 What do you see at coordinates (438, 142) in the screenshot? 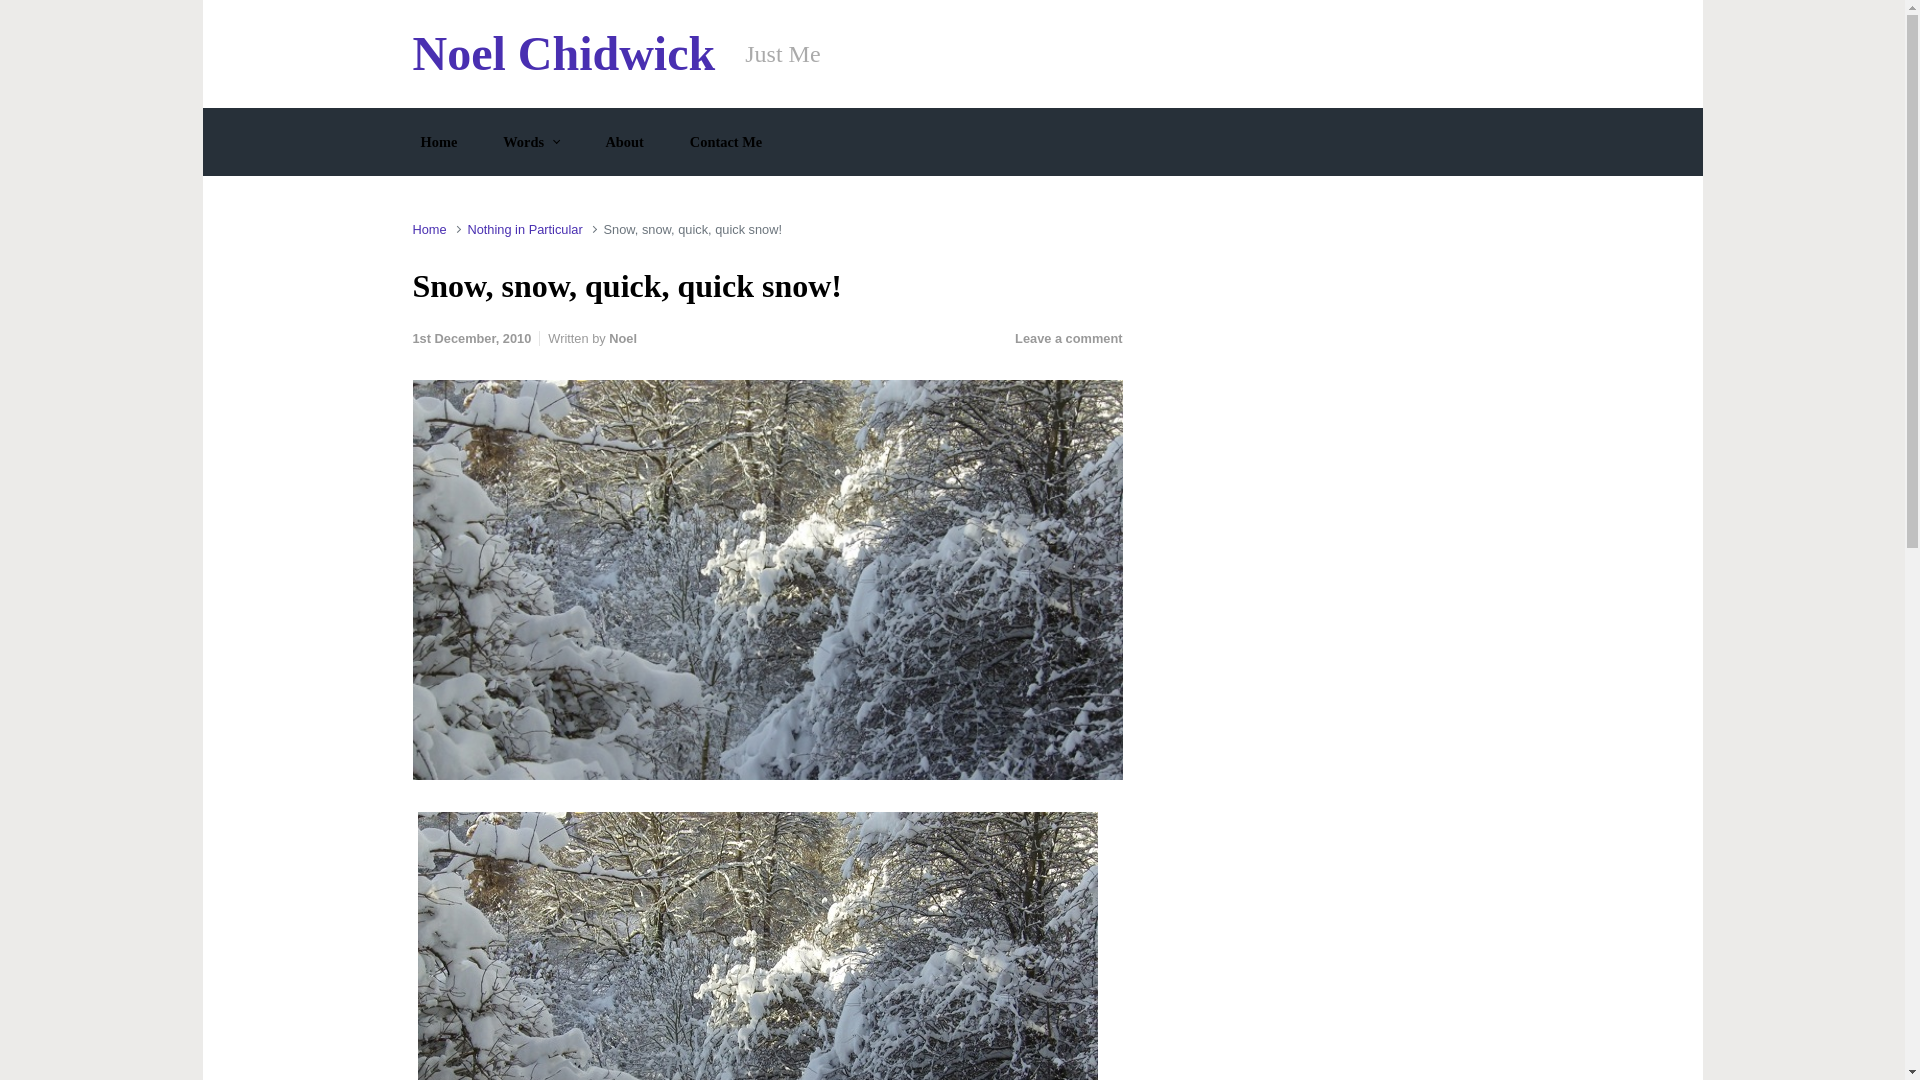
I see `Home` at bounding box center [438, 142].